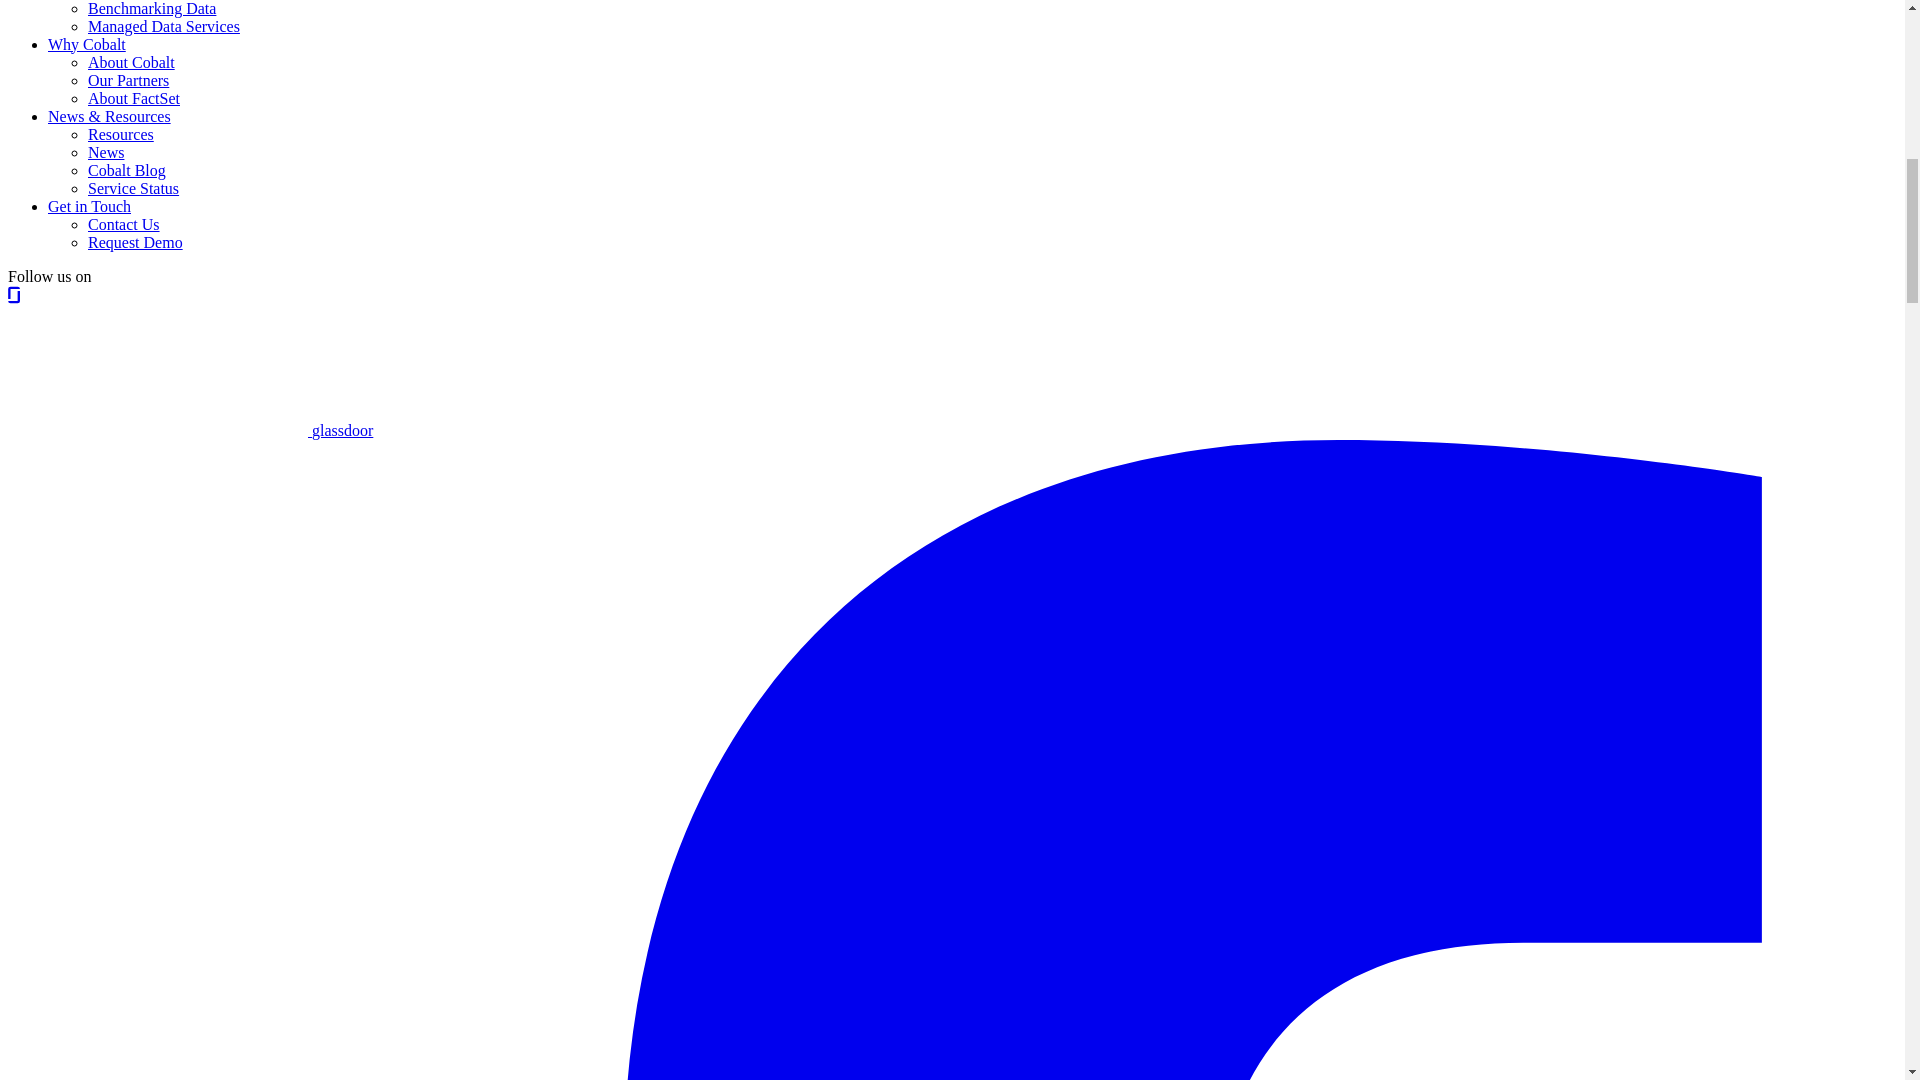 The image size is (1920, 1080). What do you see at coordinates (126, 170) in the screenshot?
I see `Cobalt Blog` at bounding box center [126, 170].